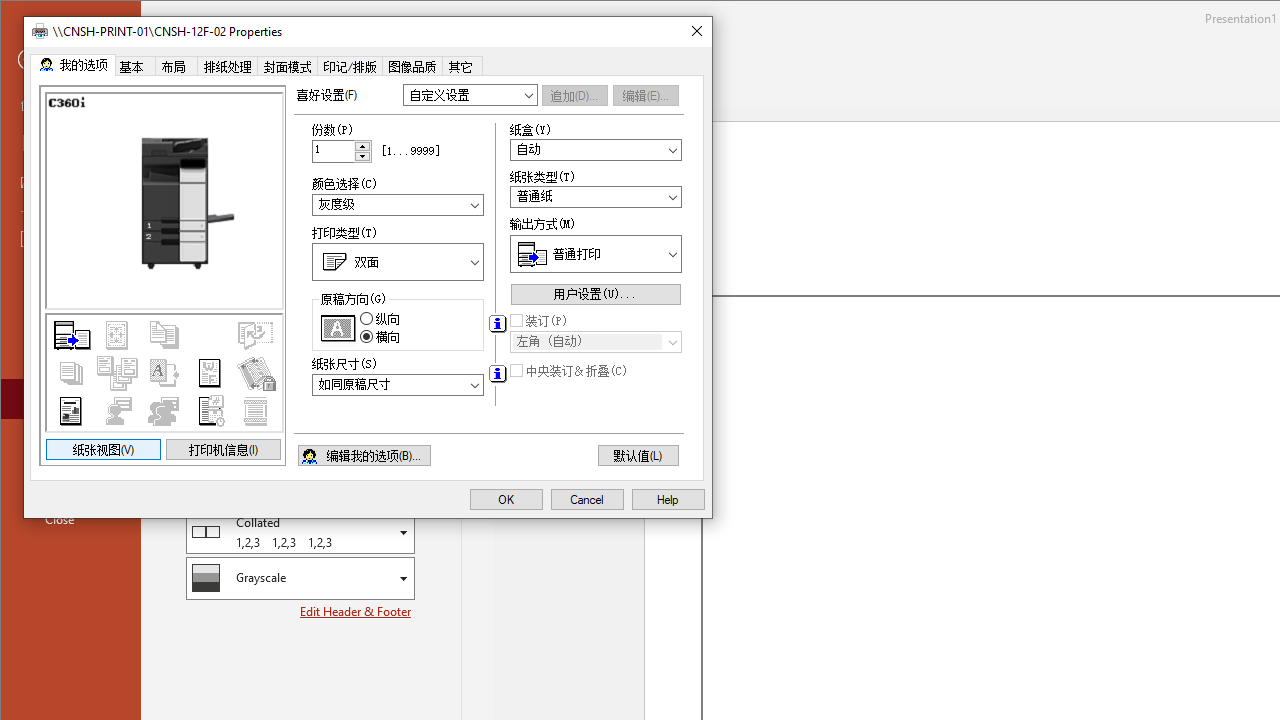  What do you see at coordinates (162, 276) in the screenshot?
I see `AutomationID: 1199` at bounding box center [162, 276].